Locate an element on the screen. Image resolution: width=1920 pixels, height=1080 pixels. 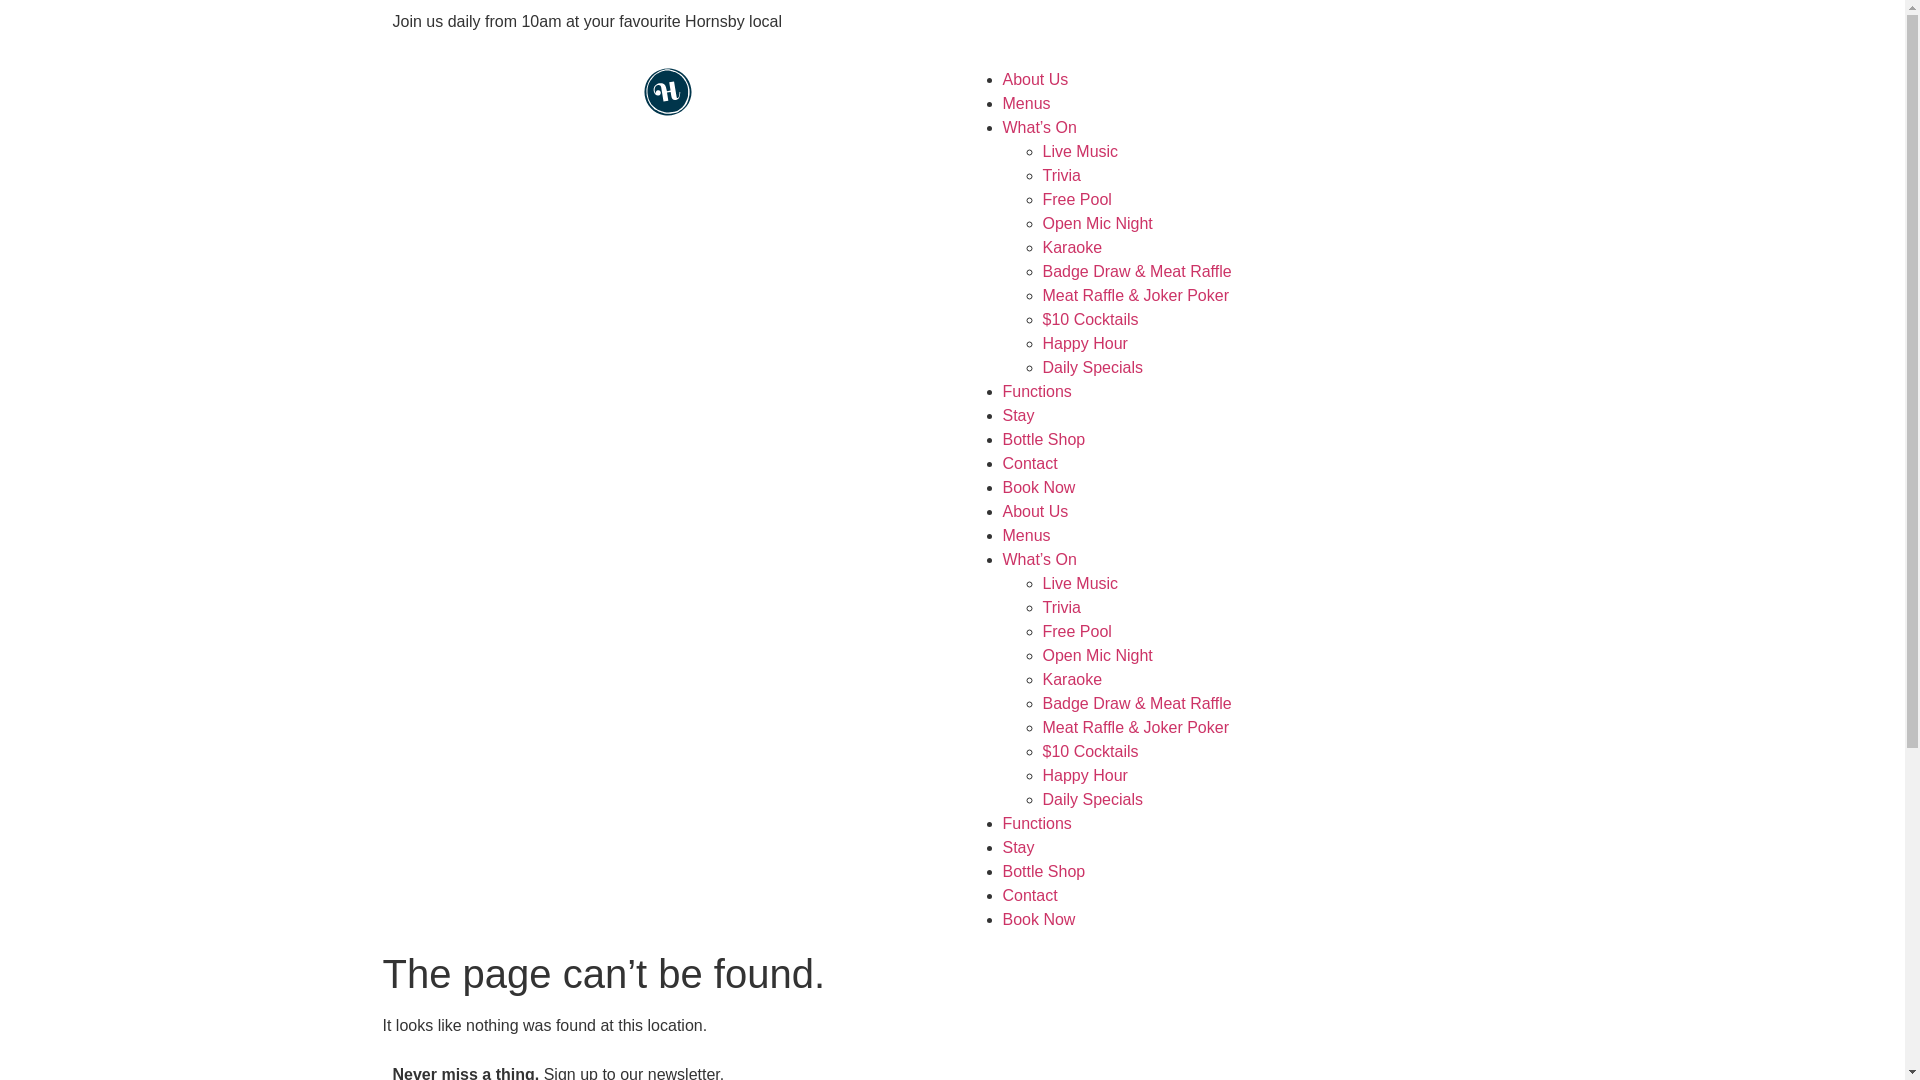
Functions is located at coordinates (1036, 392).